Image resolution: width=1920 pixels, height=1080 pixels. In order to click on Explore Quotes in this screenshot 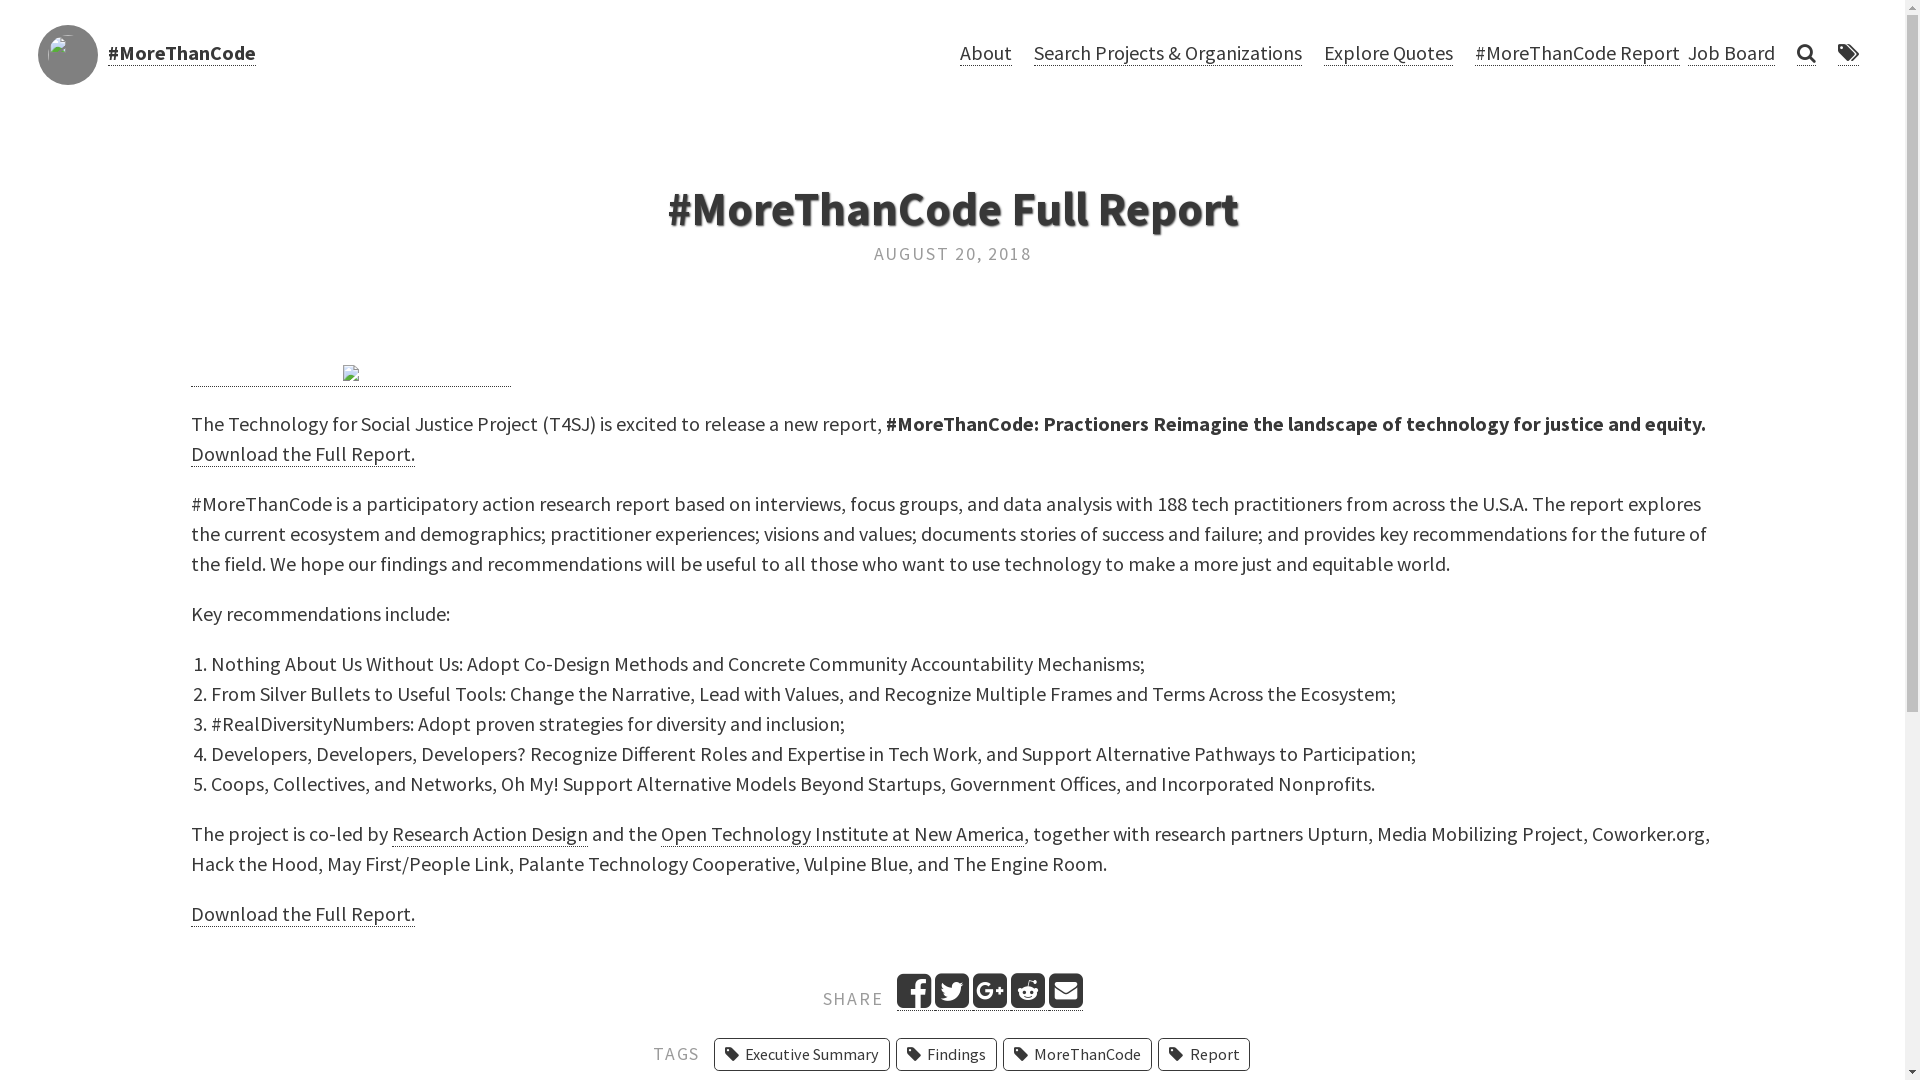, I will do `click(1388, 55)`.